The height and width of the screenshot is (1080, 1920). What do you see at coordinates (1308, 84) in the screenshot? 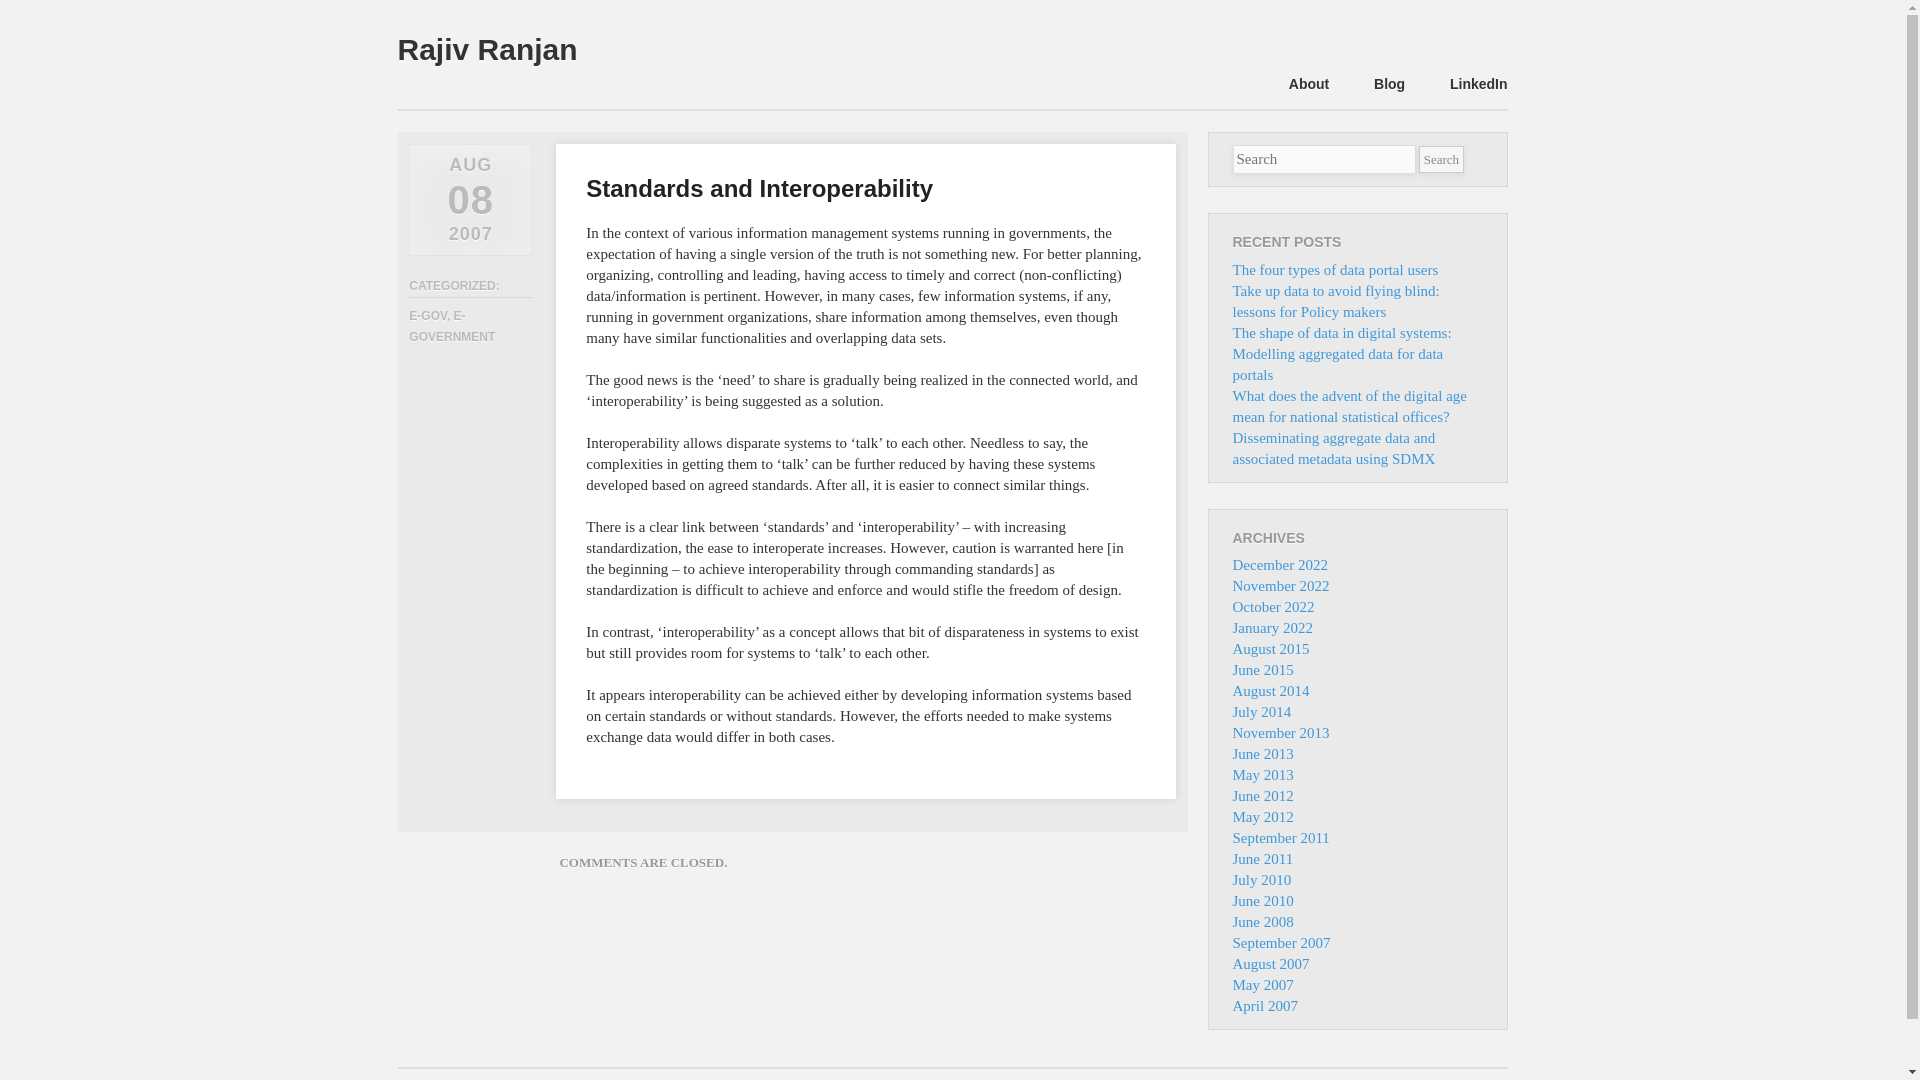
I see `About` at bounding box center [1308, 84].